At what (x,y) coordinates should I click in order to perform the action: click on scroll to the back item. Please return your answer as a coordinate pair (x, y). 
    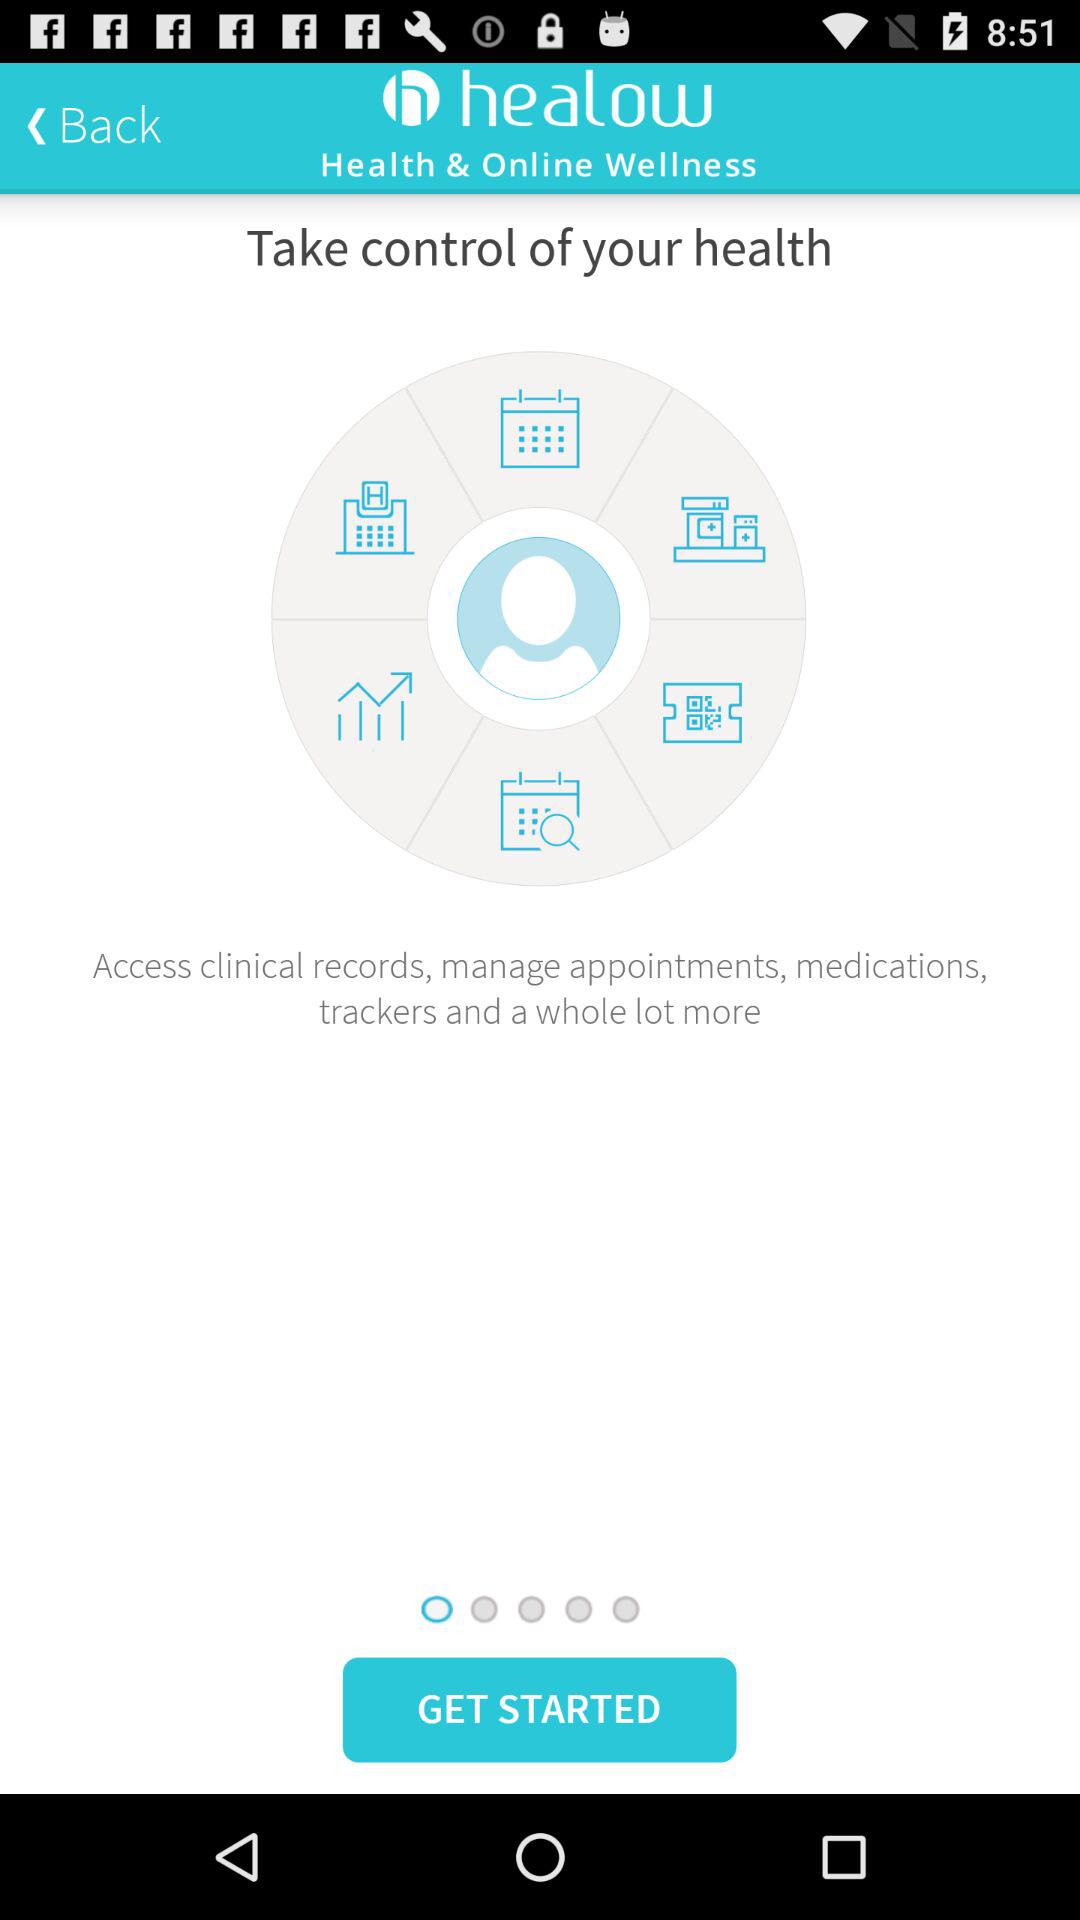
    Looking at the image, I should click on (94, 125).